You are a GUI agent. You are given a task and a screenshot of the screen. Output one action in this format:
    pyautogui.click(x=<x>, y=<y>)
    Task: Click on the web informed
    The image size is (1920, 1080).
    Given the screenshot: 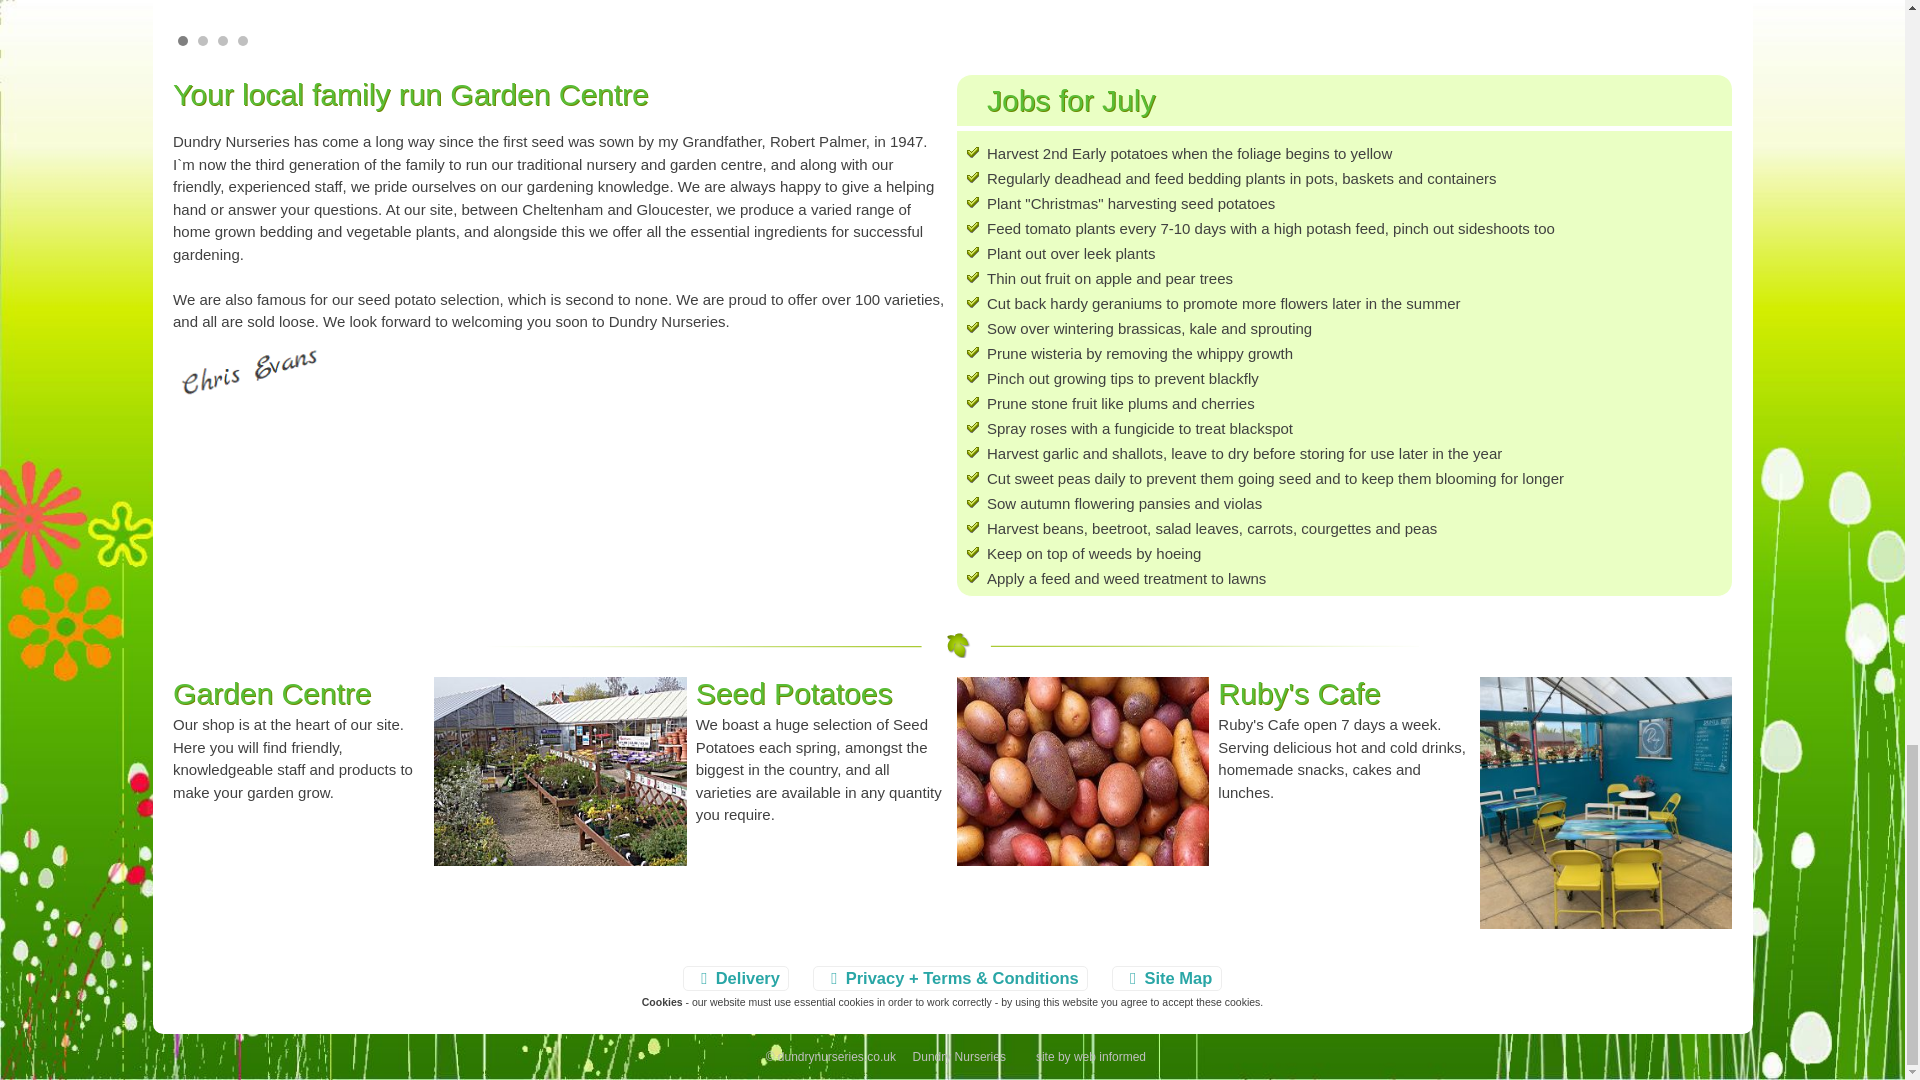 What is the action you would take?
    pyautogui.click(x=1110, y=1056)
    